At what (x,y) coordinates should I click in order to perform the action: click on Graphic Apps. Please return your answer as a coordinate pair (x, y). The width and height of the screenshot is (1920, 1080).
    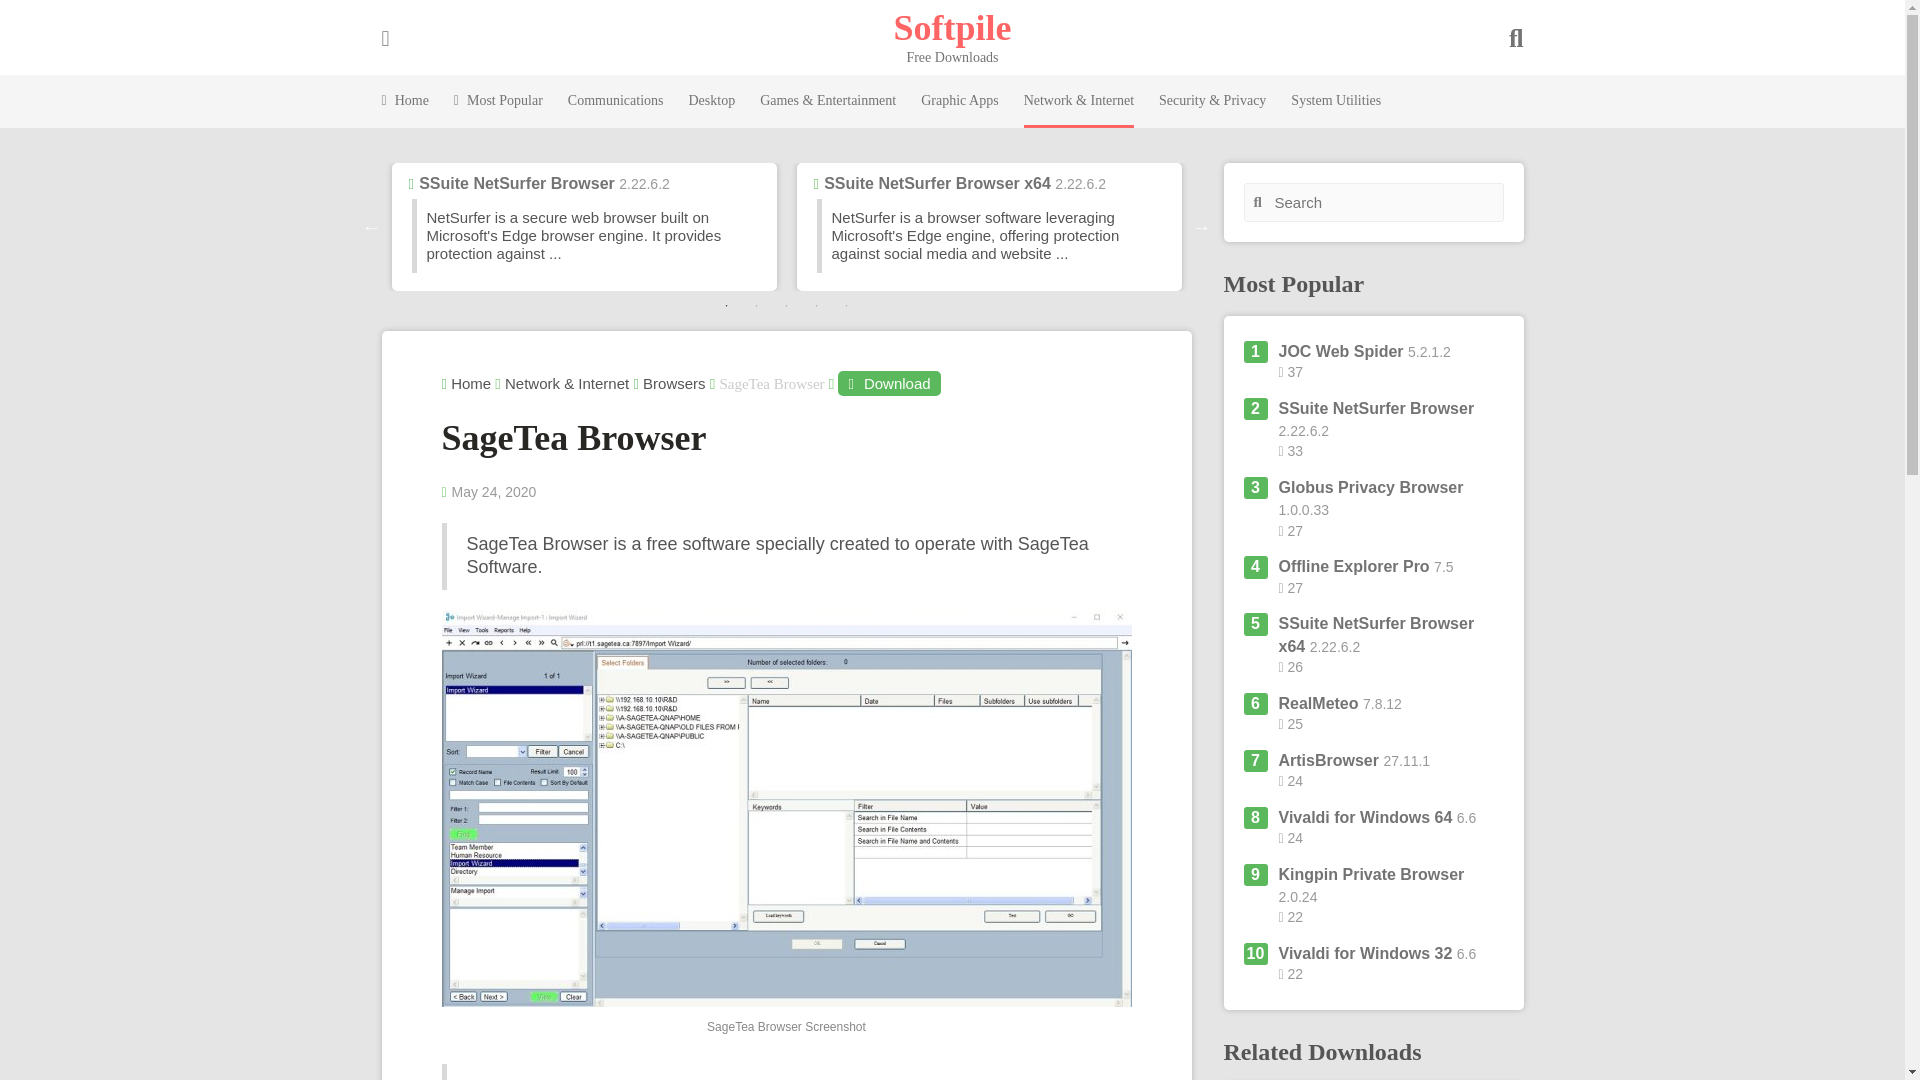
    Looking at the image, I should click on (960, 101).